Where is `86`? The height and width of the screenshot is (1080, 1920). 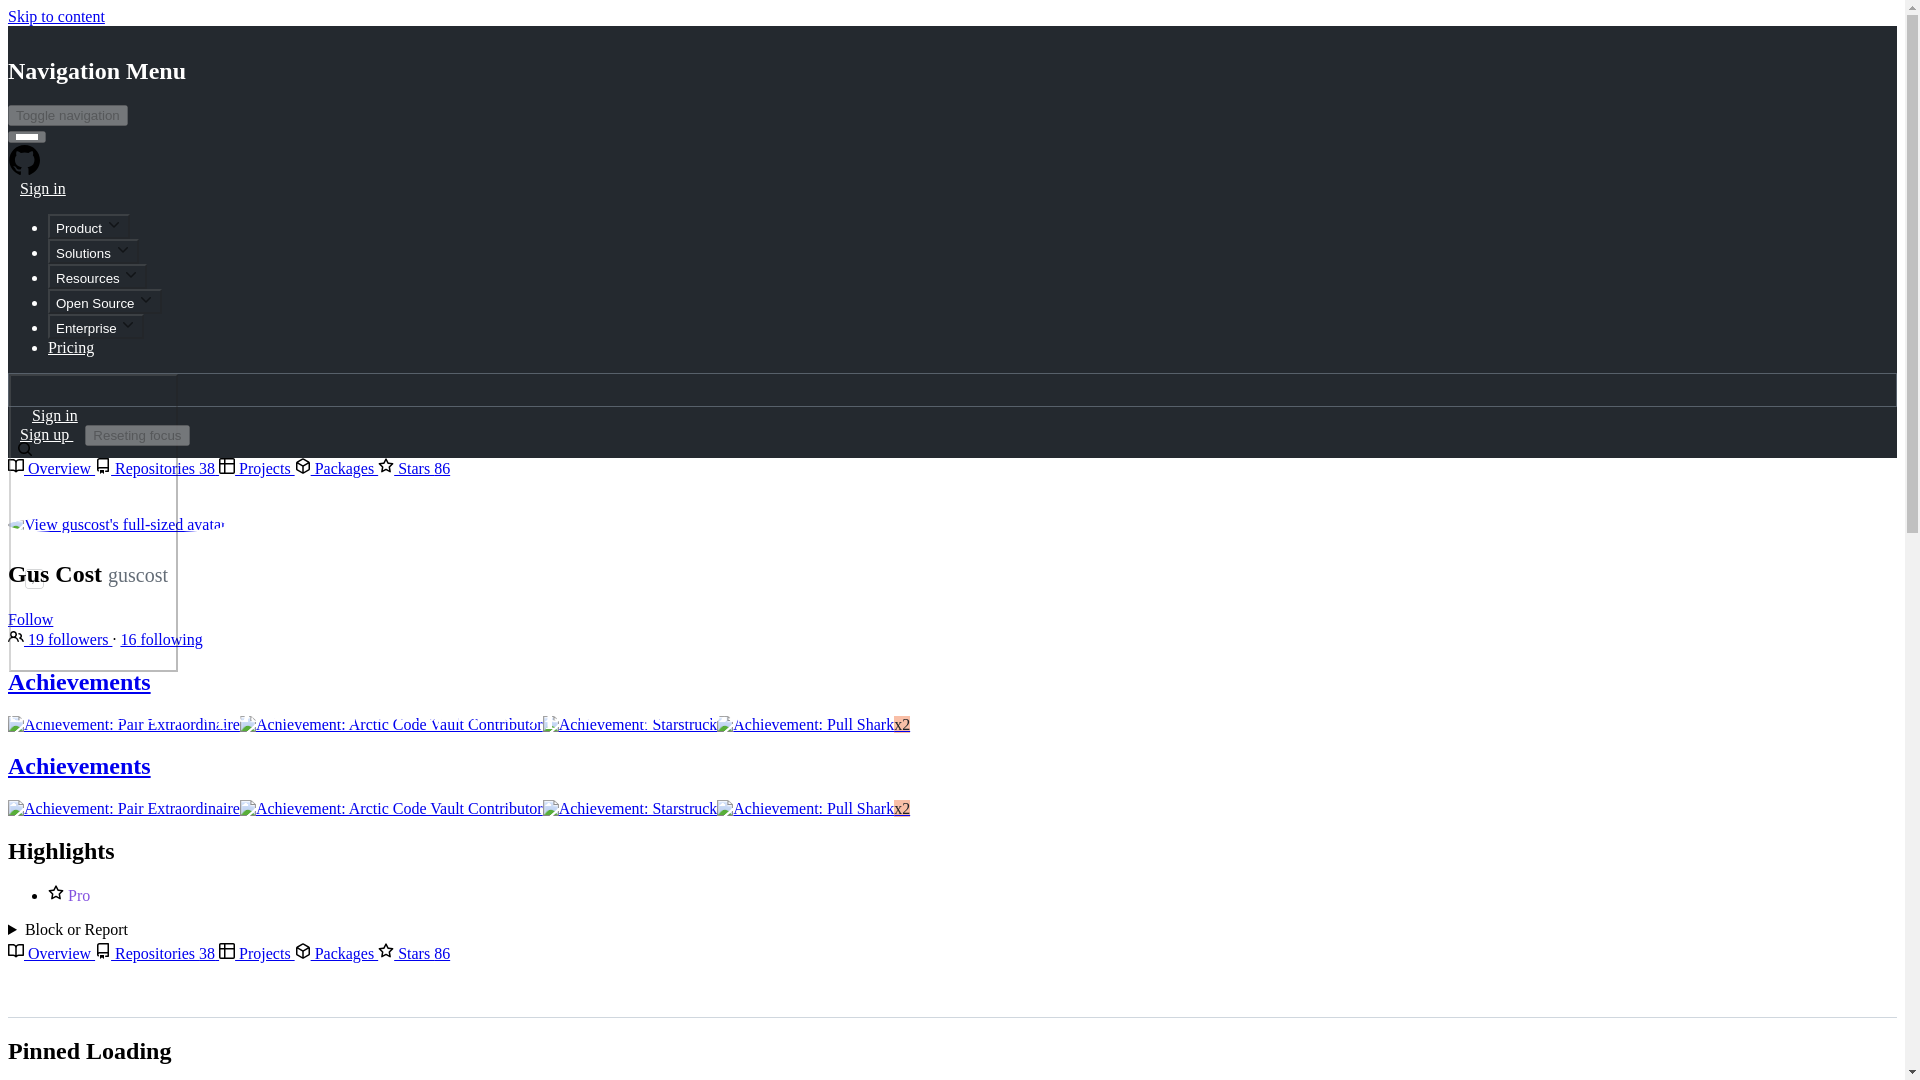
86 is located at coordinates (441, 954).